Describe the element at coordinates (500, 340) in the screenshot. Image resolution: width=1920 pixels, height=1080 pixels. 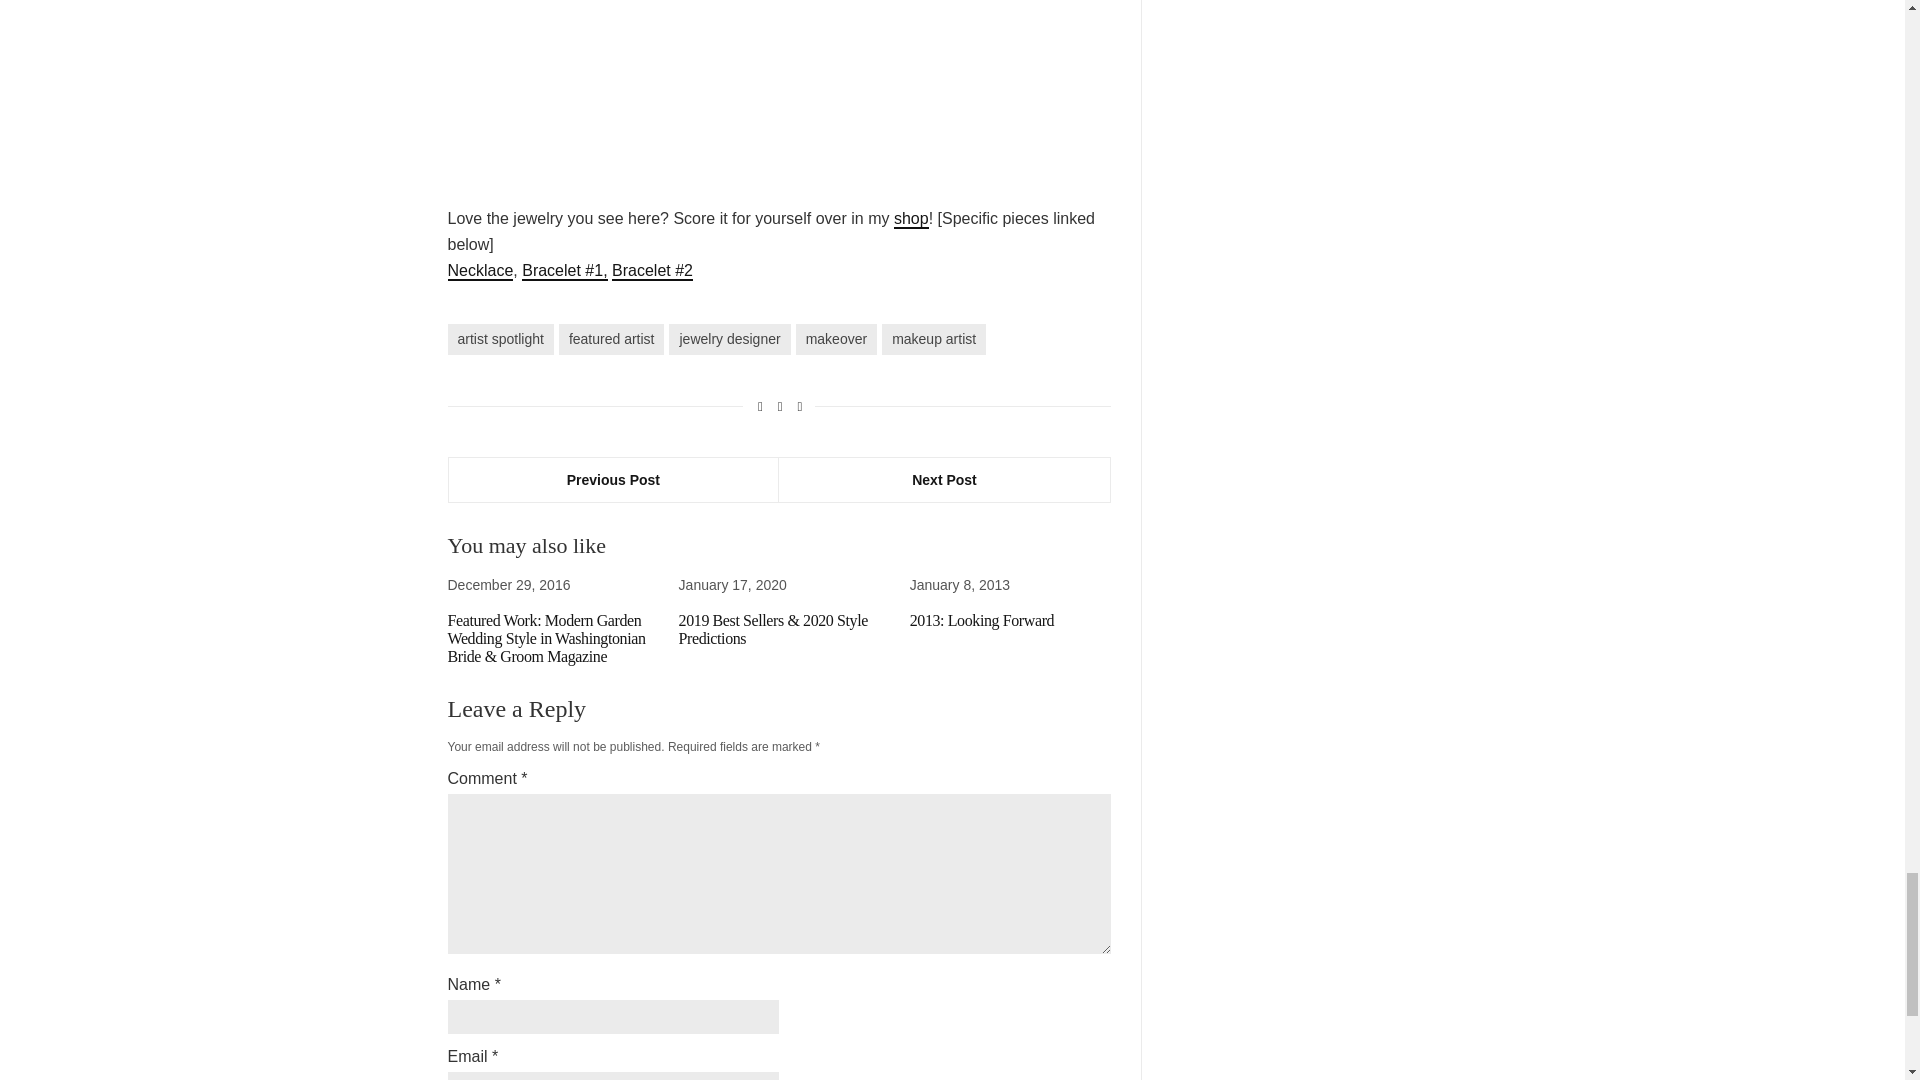
I see `artist spotlight` at that location.